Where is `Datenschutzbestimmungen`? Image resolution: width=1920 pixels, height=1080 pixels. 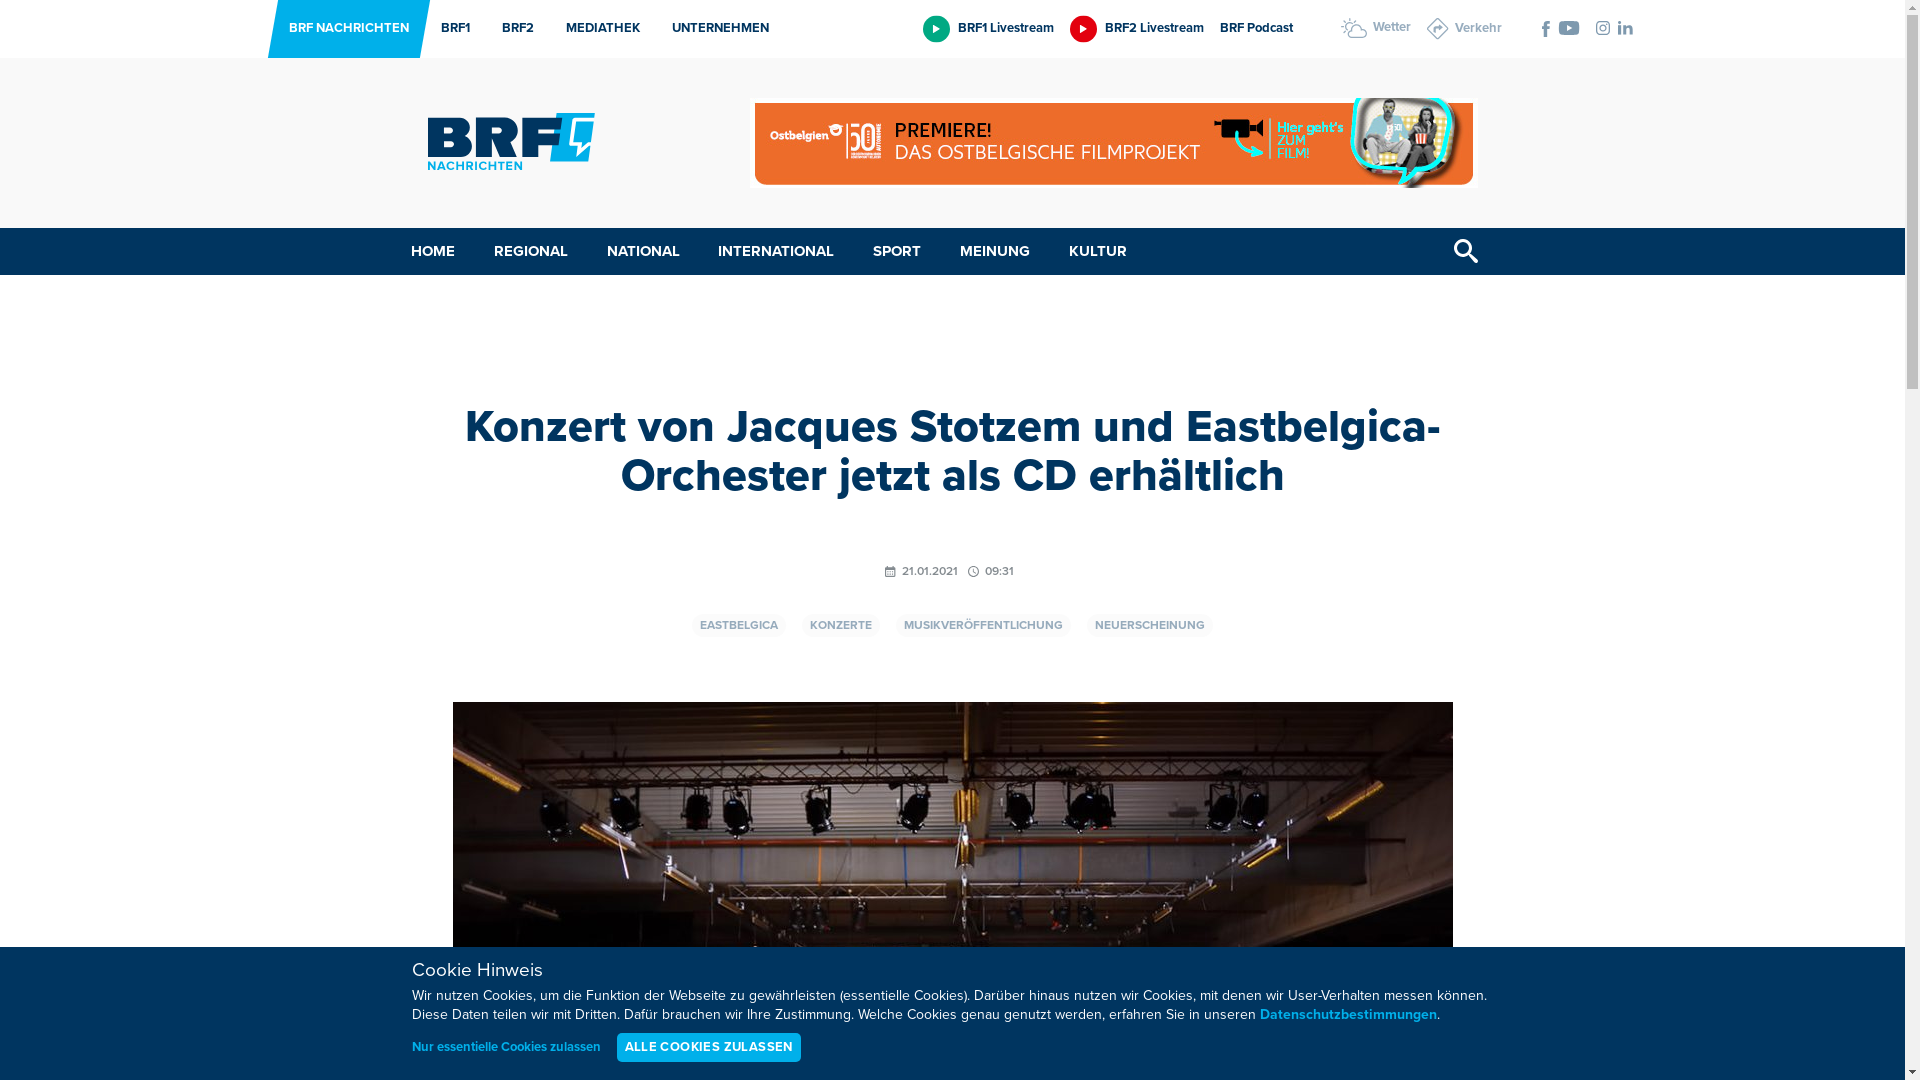 Datenschutzbestimmungen is located at coordinates (1348, 1015).